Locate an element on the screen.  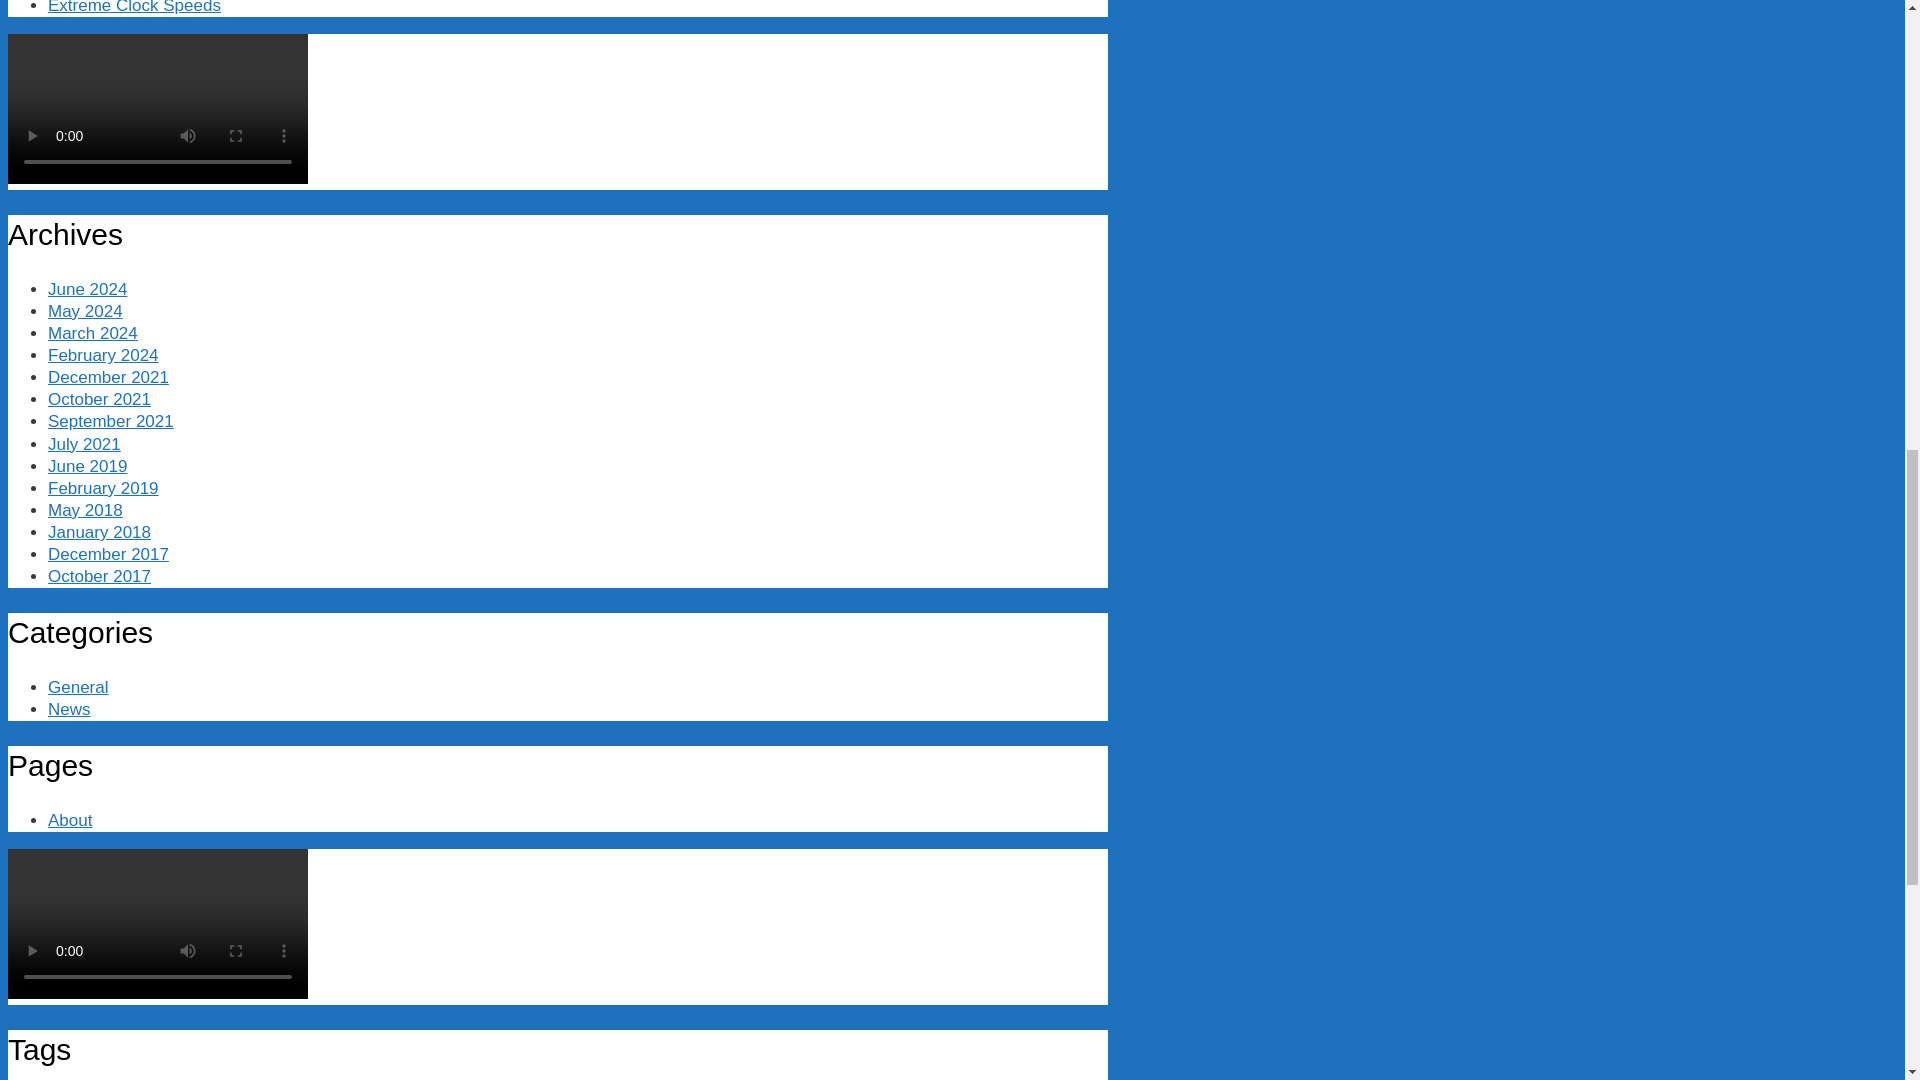
June 2024 is located at coordinates (87, 289).